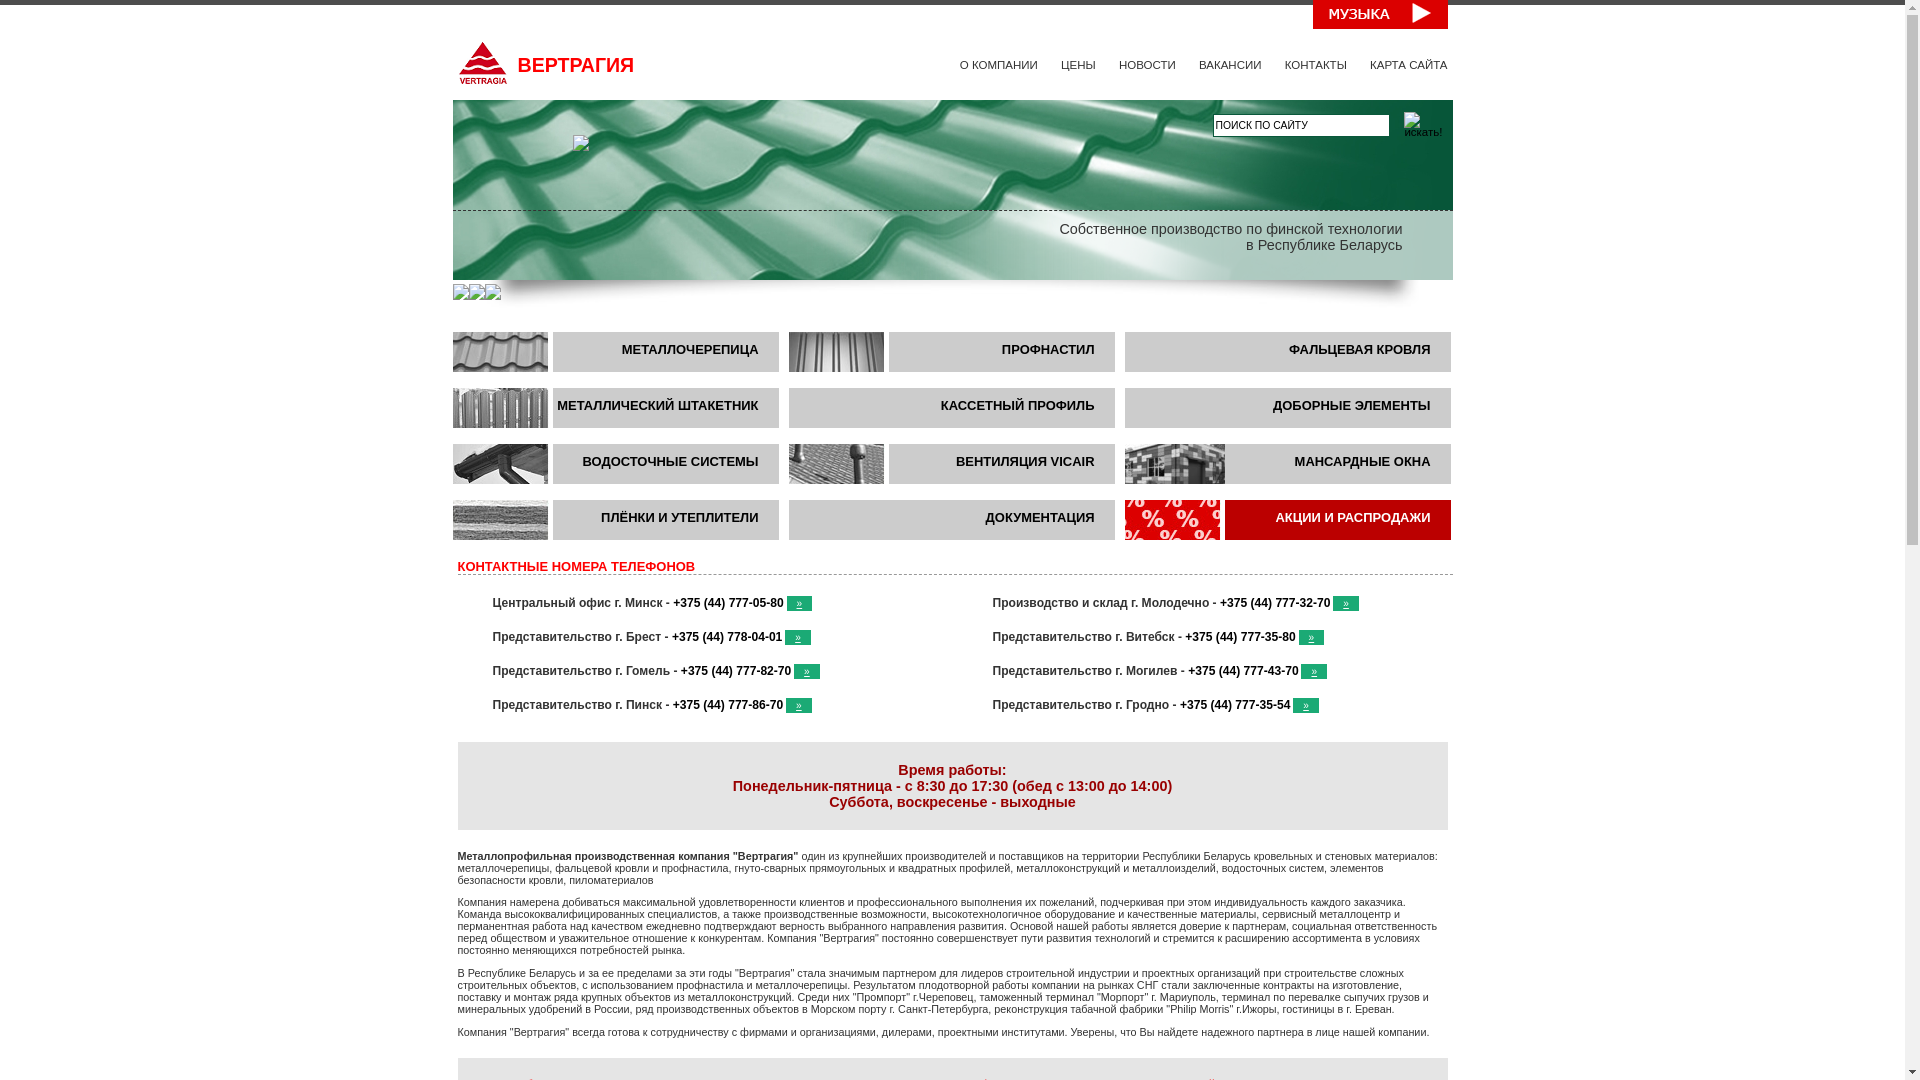  I want to click on +375 (44) 777-35-54, so click(1235, 705).